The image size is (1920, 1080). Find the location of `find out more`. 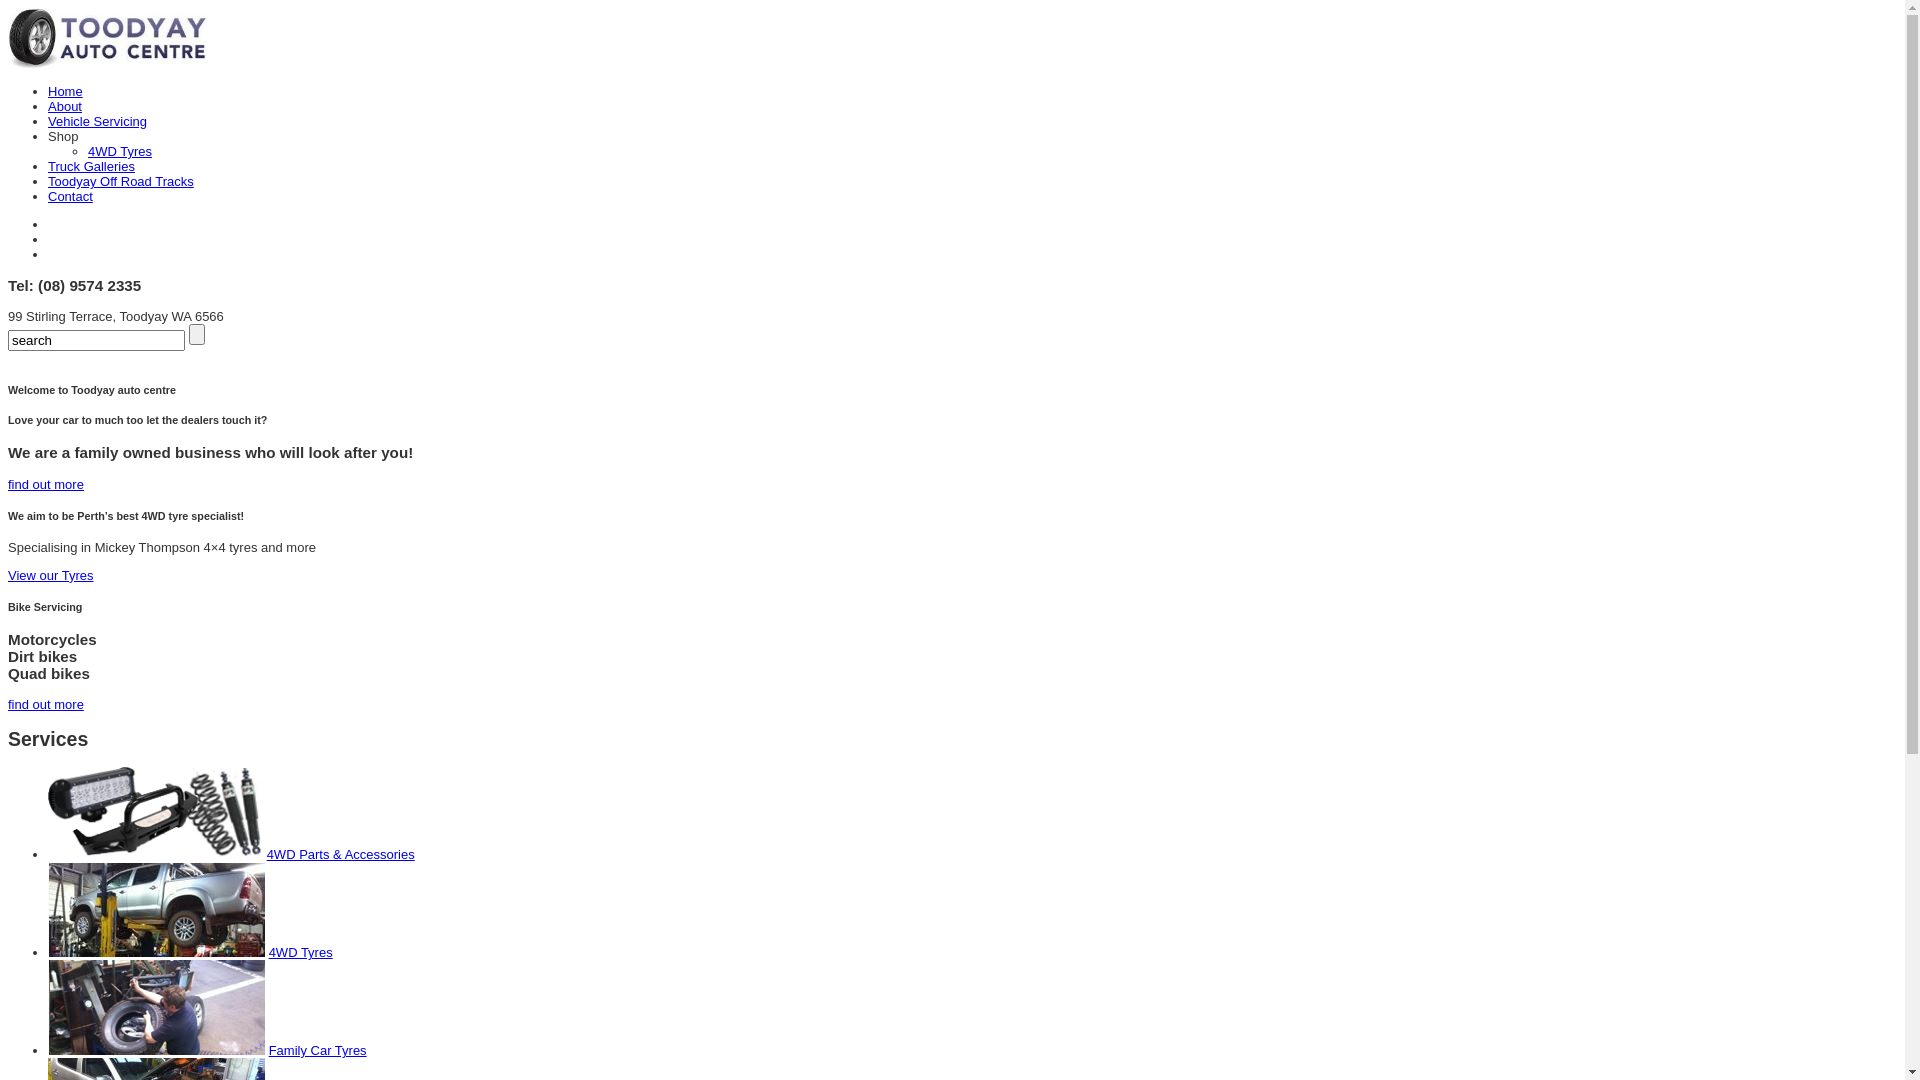

find out more is located at coordinates (46, 704).